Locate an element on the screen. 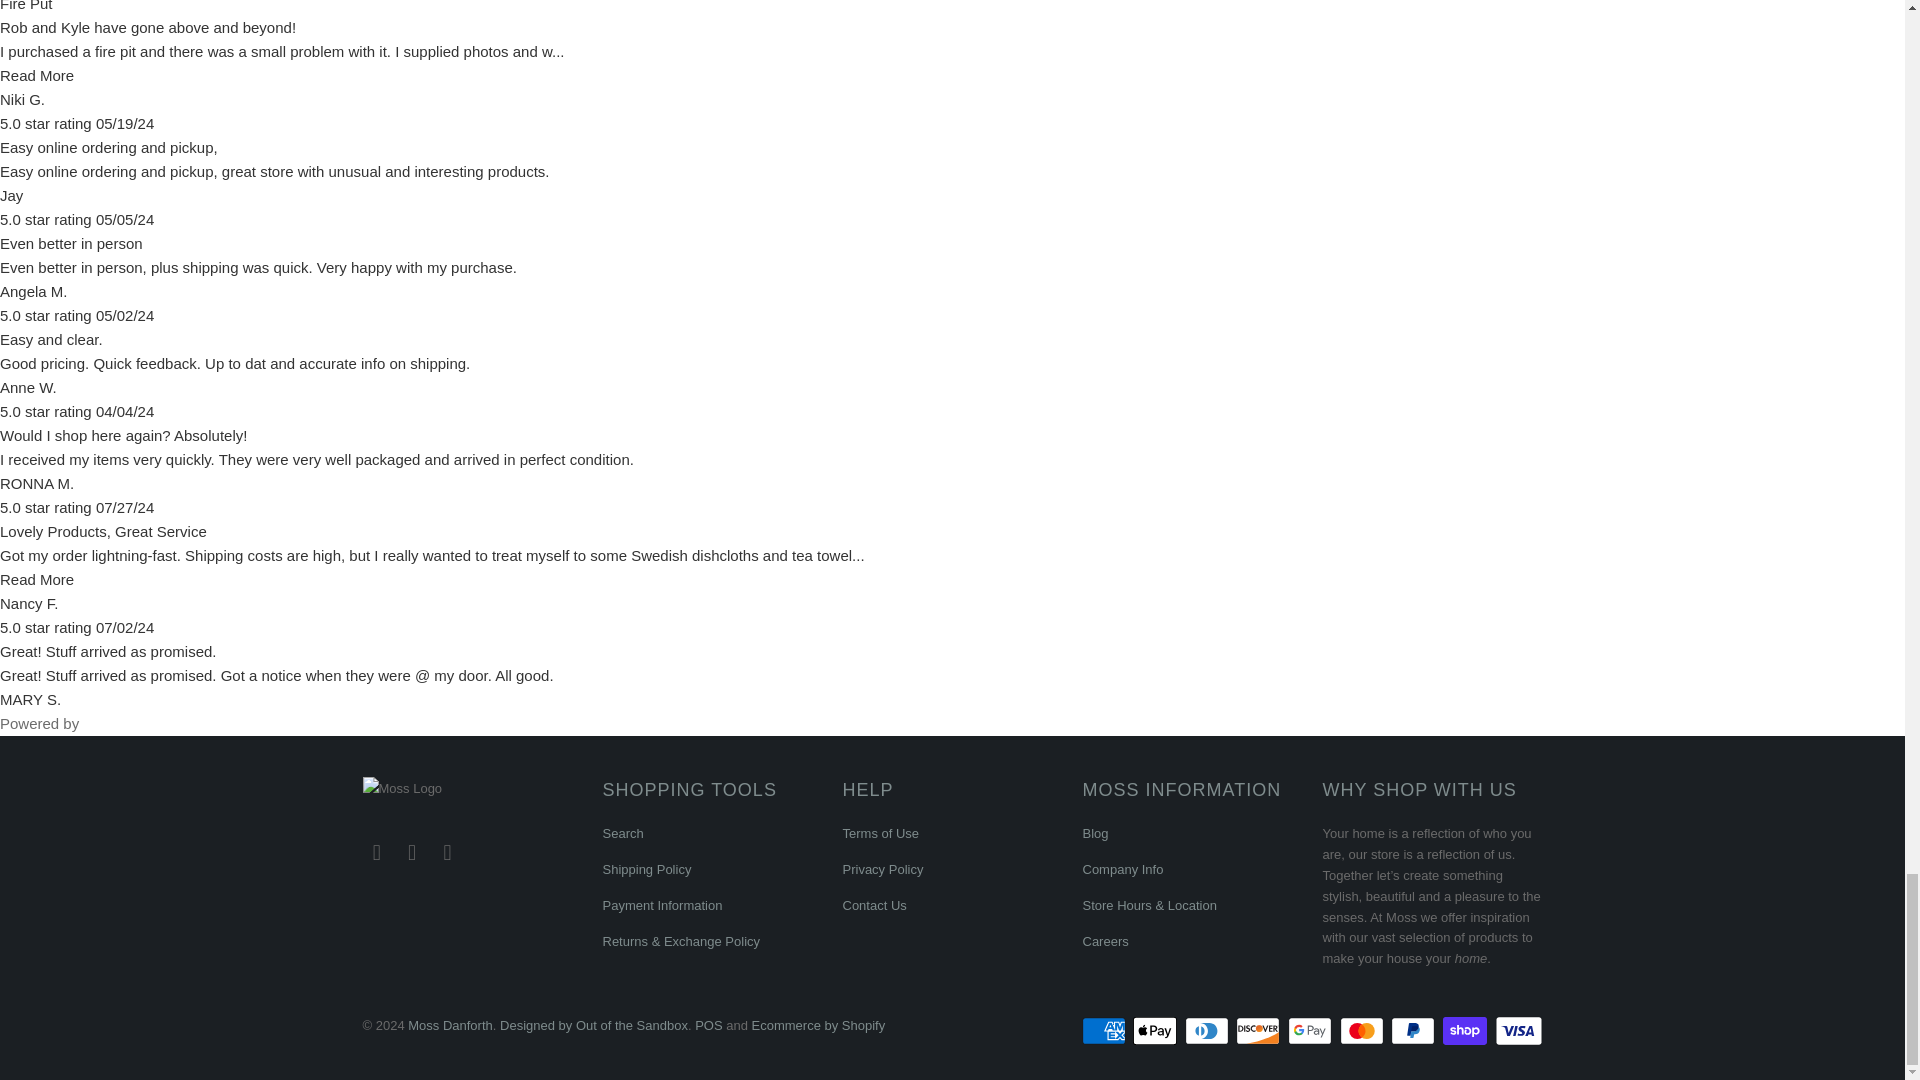 The image size is (1920, 1080). American Express is located at coordinates (1106, 1031).